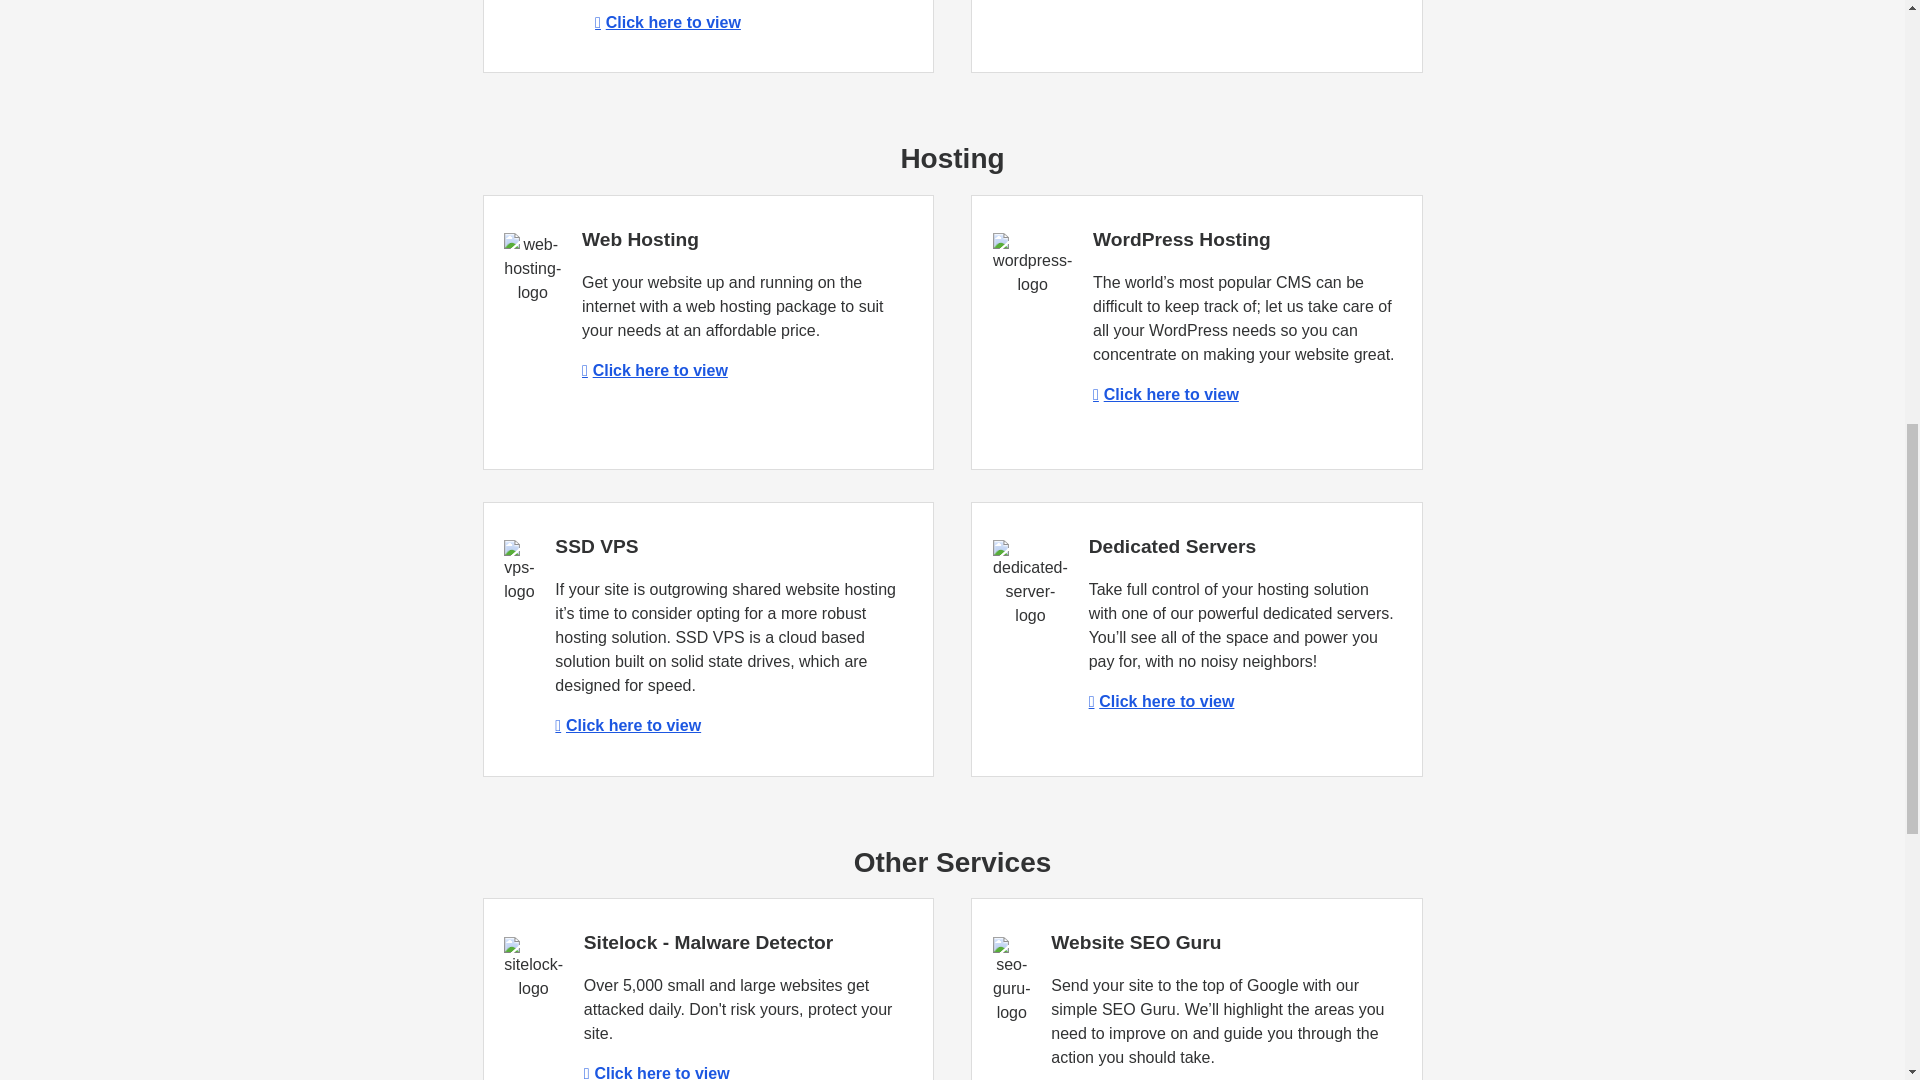 Image resolution: width=1920 pixels, height=1080 pixels. I want to click on Click here to view, so click(1161, 701).